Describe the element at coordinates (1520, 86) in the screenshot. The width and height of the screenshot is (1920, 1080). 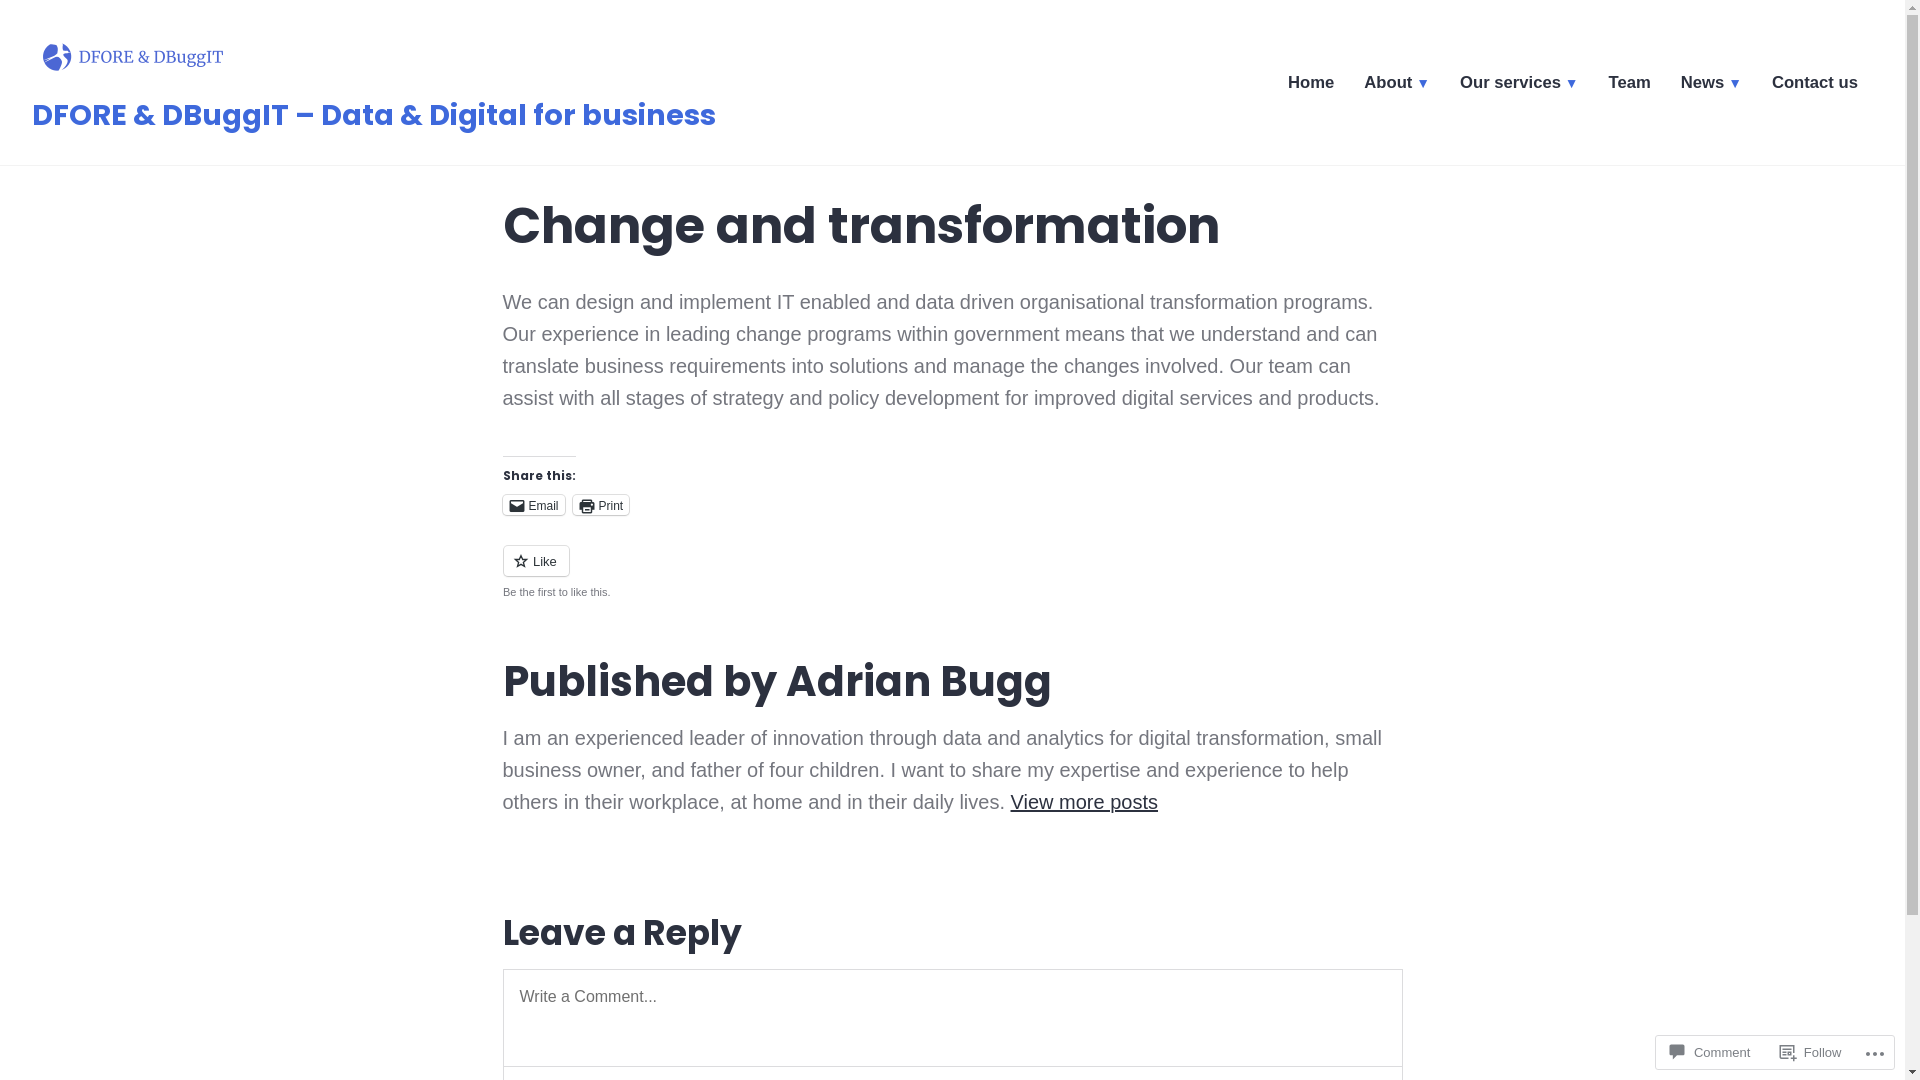
I see `Our services` at that location.